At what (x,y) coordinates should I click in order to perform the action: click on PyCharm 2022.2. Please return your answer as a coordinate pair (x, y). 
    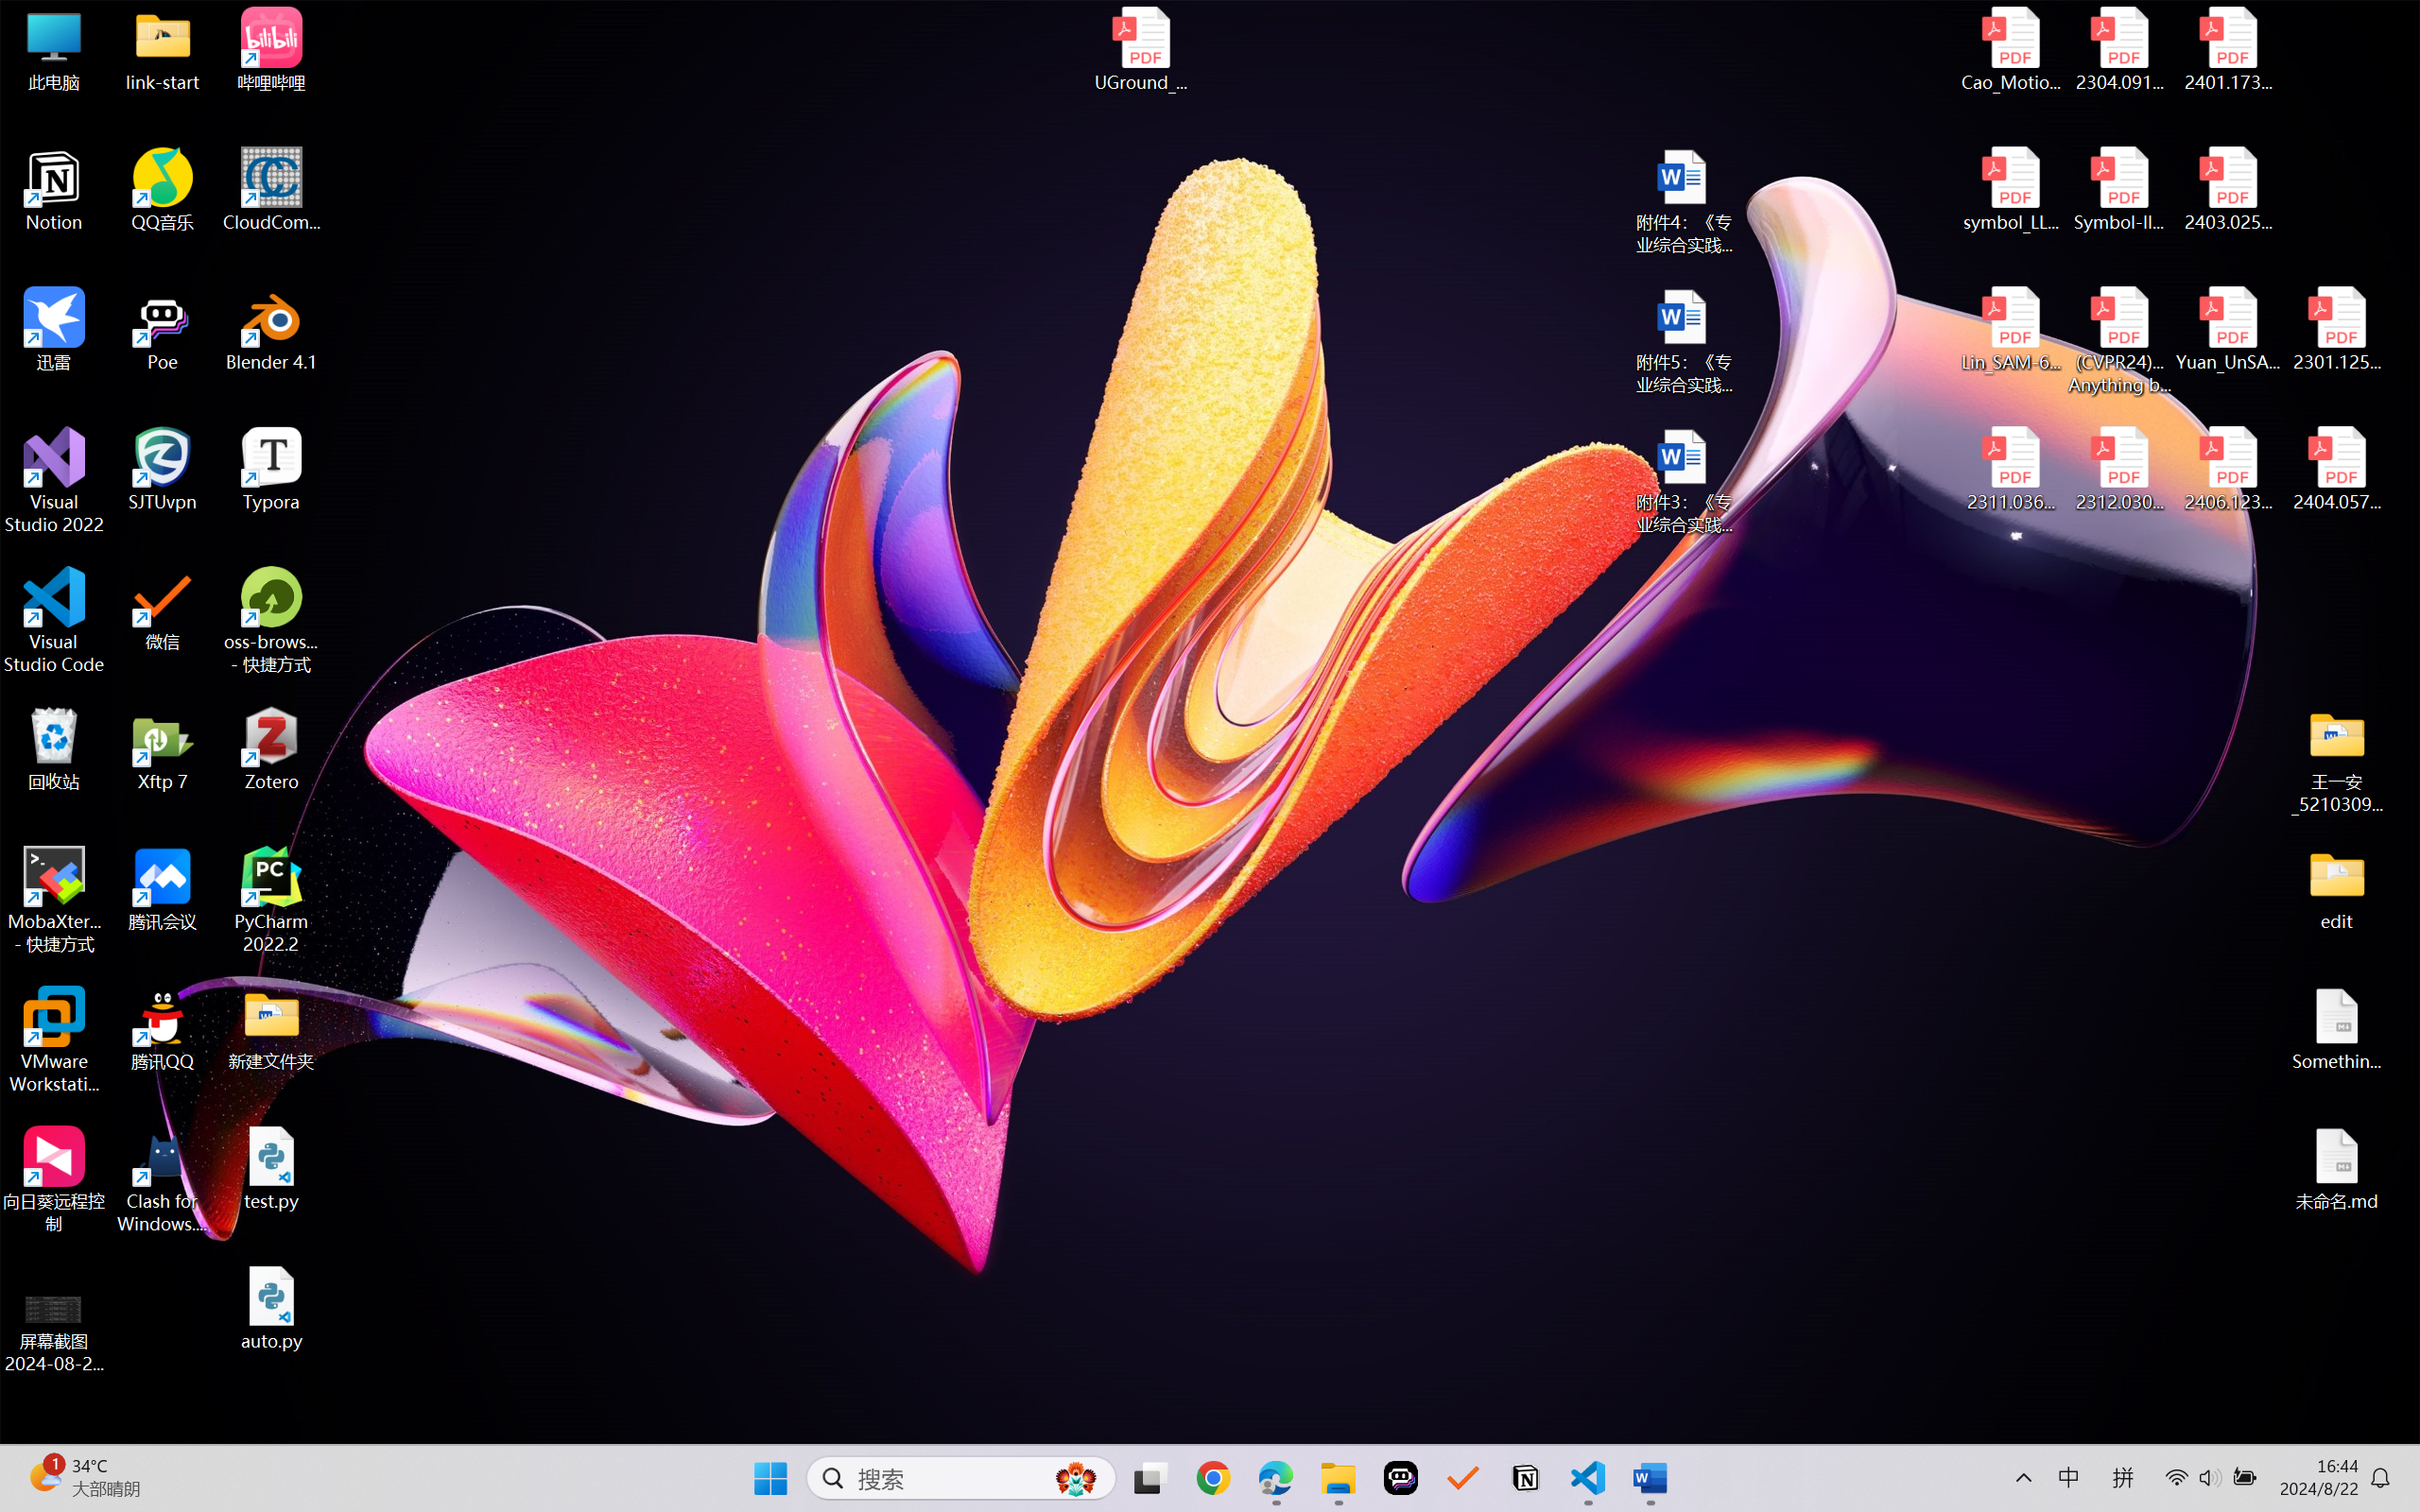
    Looking at the image, I should click on (272, 900).